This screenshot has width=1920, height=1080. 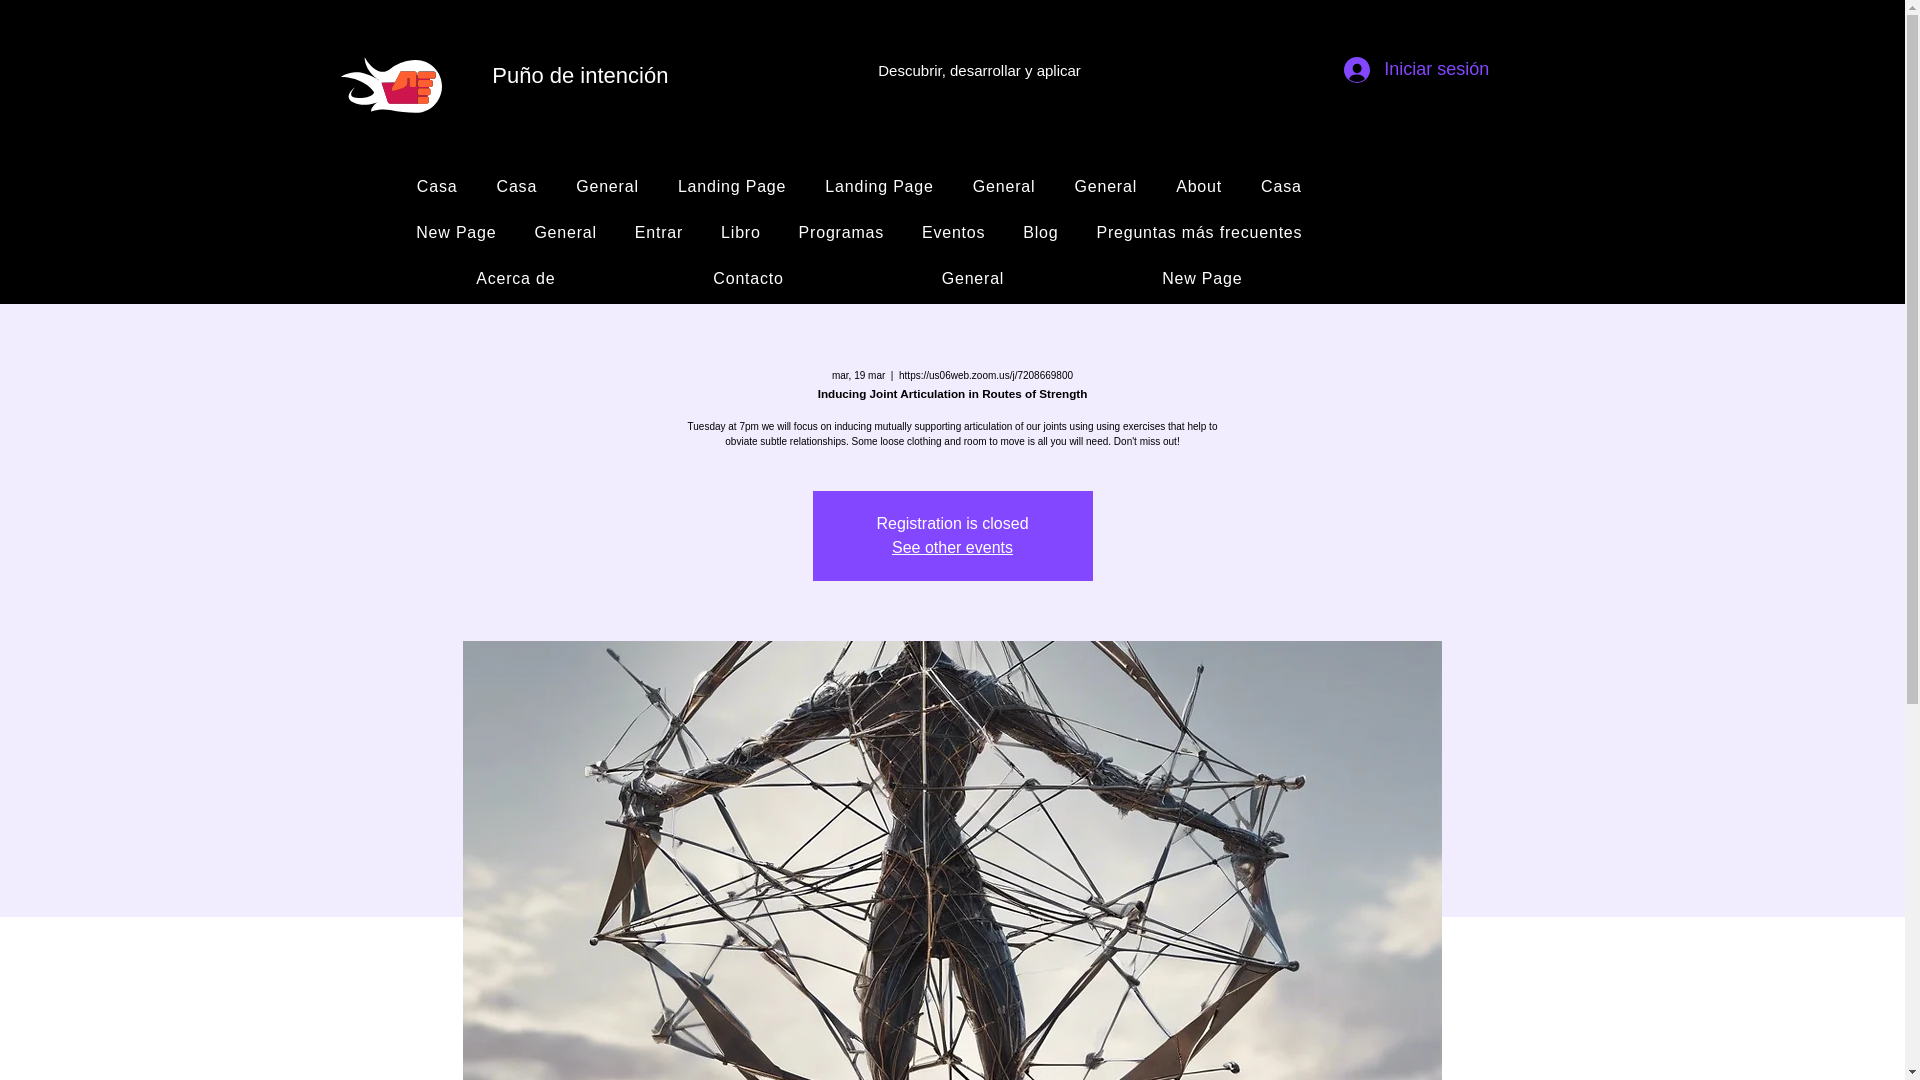 What do you see at coordinates (953, 232) in the screenshot?
I see `Eventos` at bounding box center [953, 232].